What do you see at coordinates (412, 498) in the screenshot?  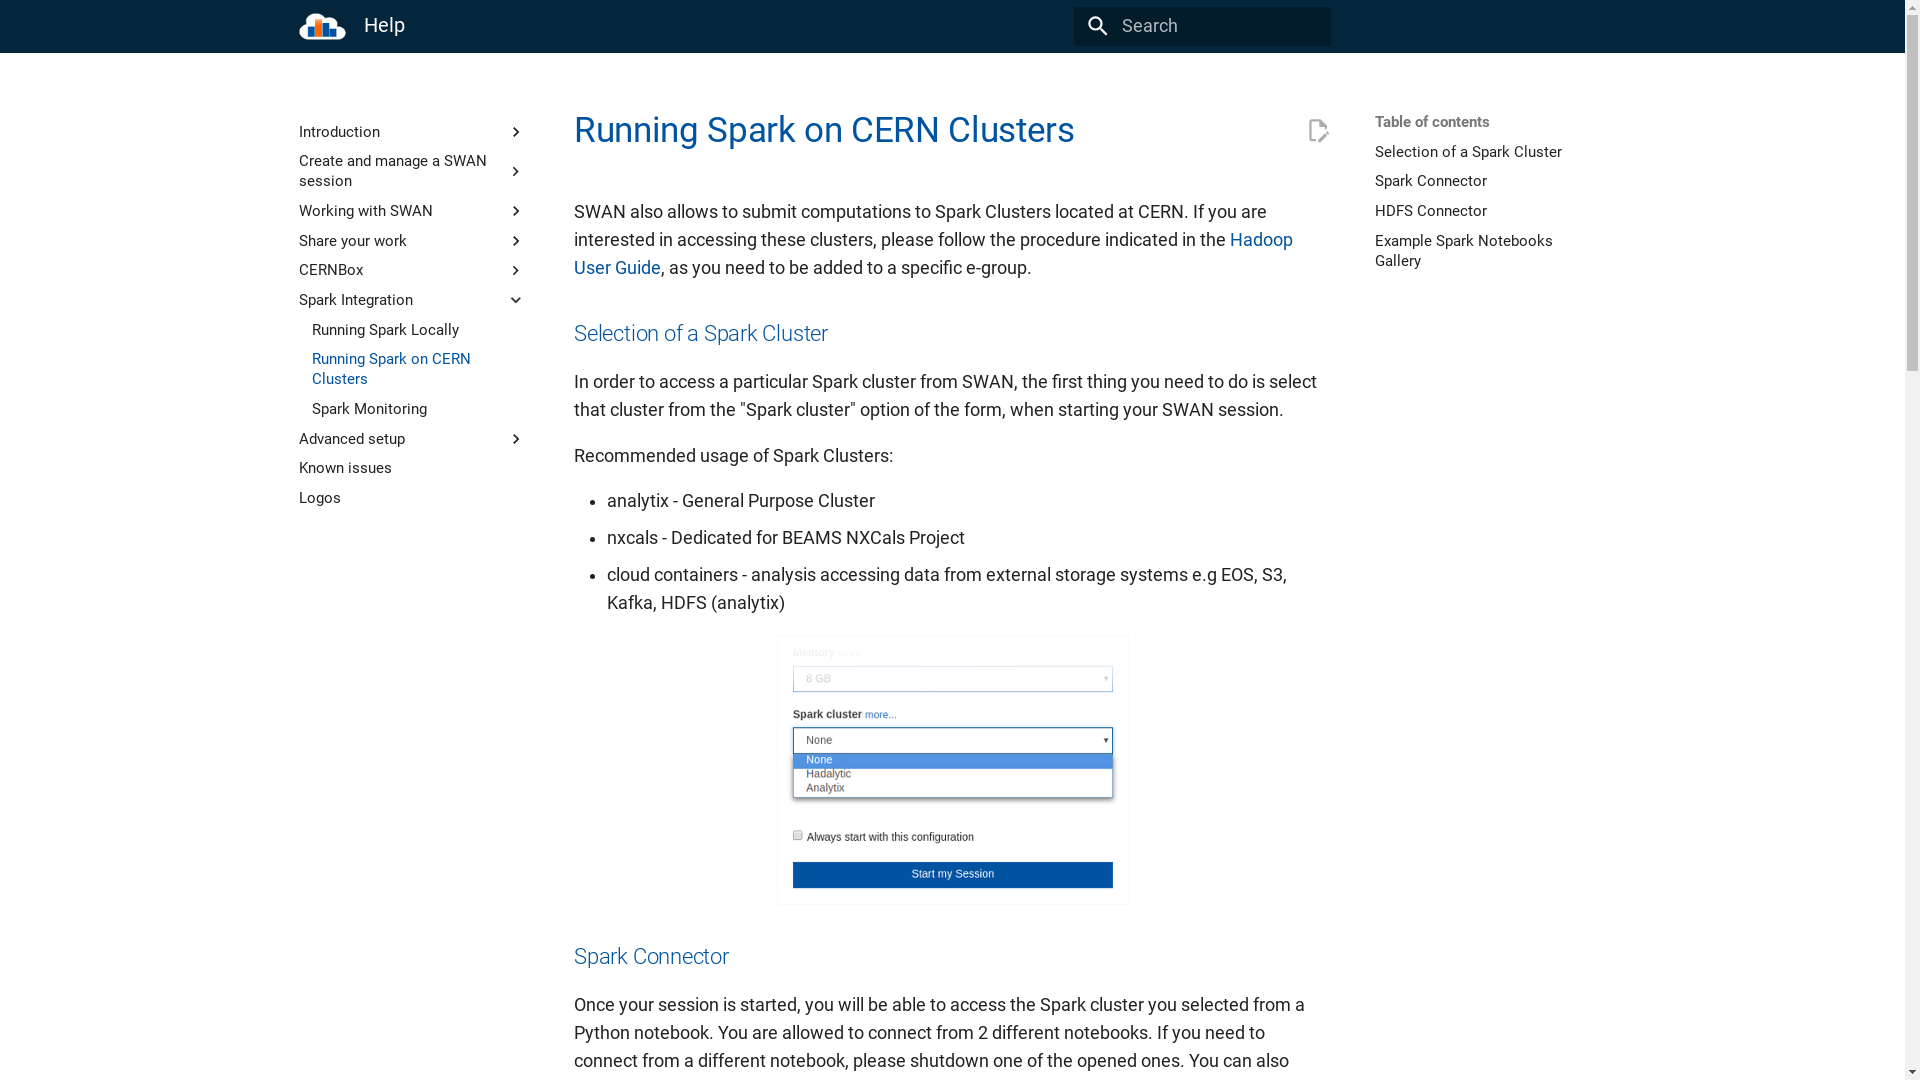 I see `Logos` at bounding box center [412, 498].